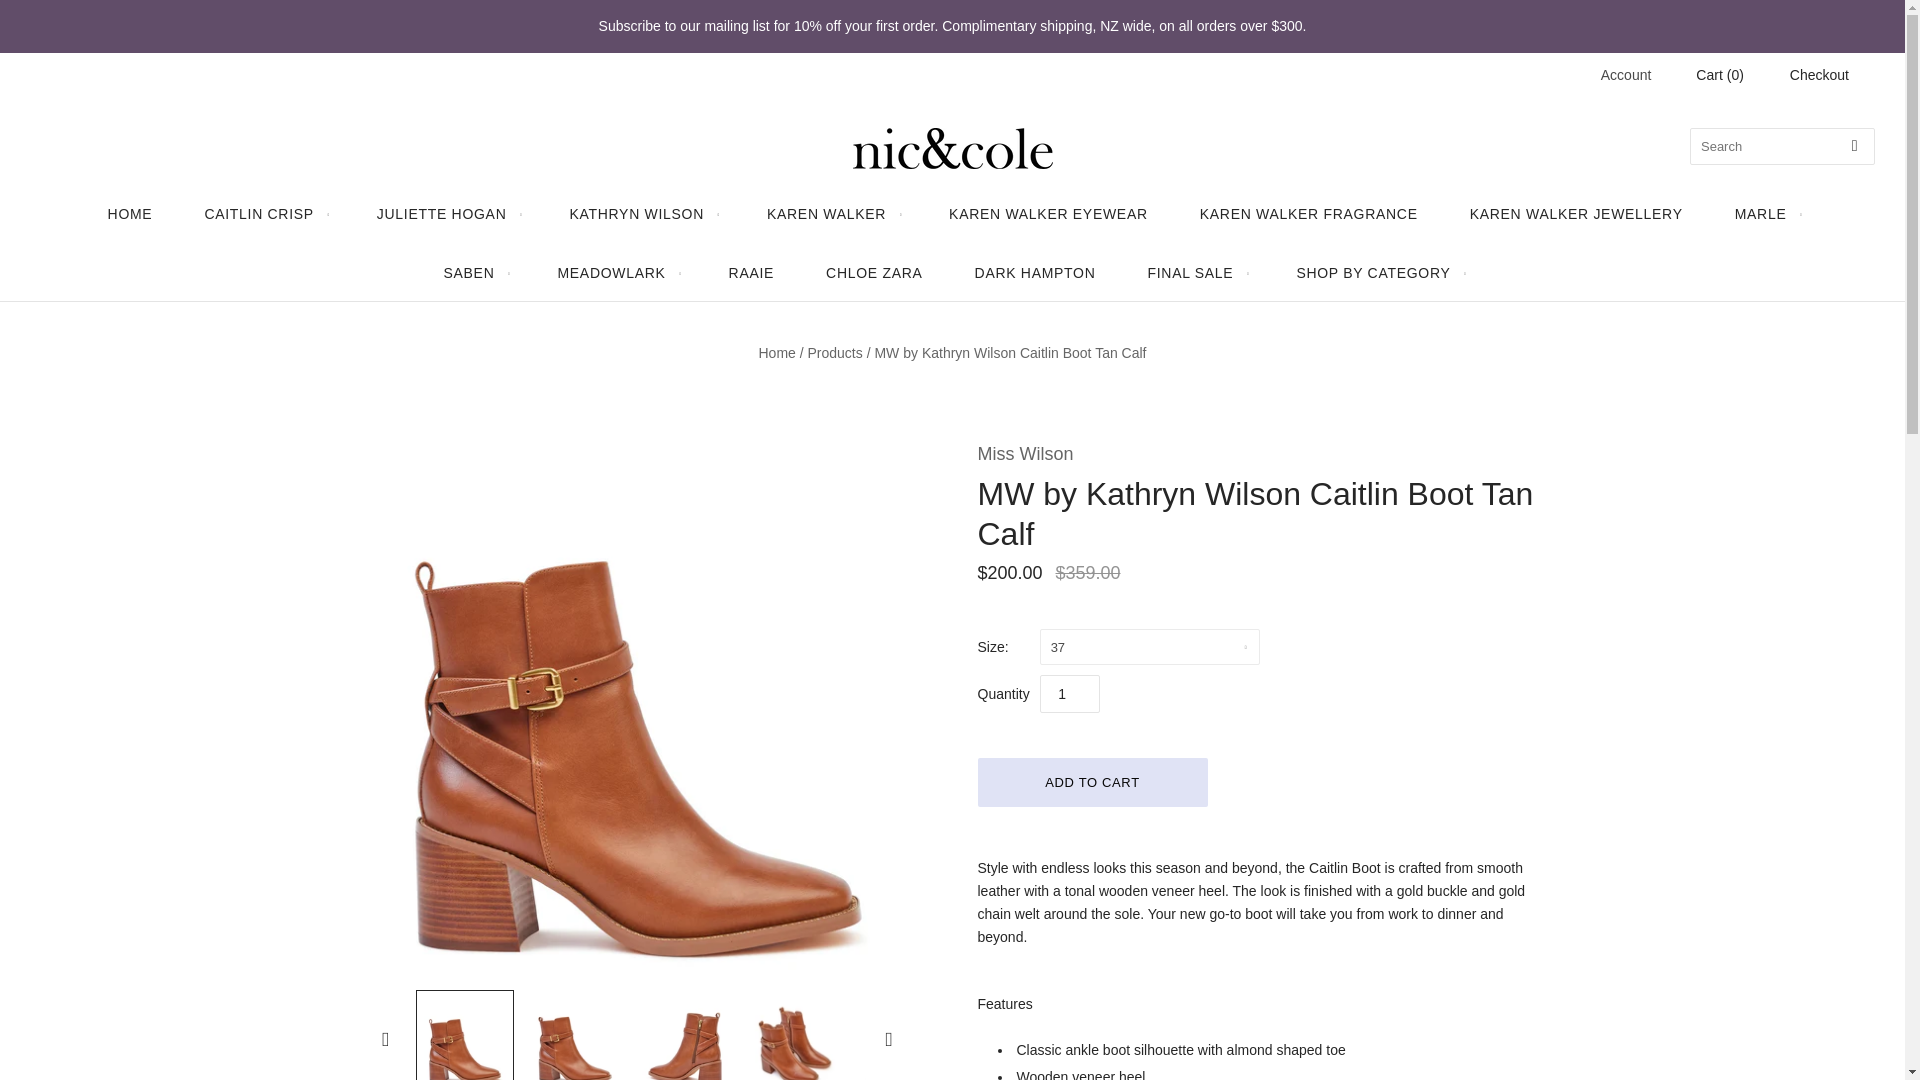 The height and width of the screenshot is (1080, 1920). Describe the element at coordinates (1576, 214) in the screenshot. I see `KAREN WALKER JEWELLERY` at that location.